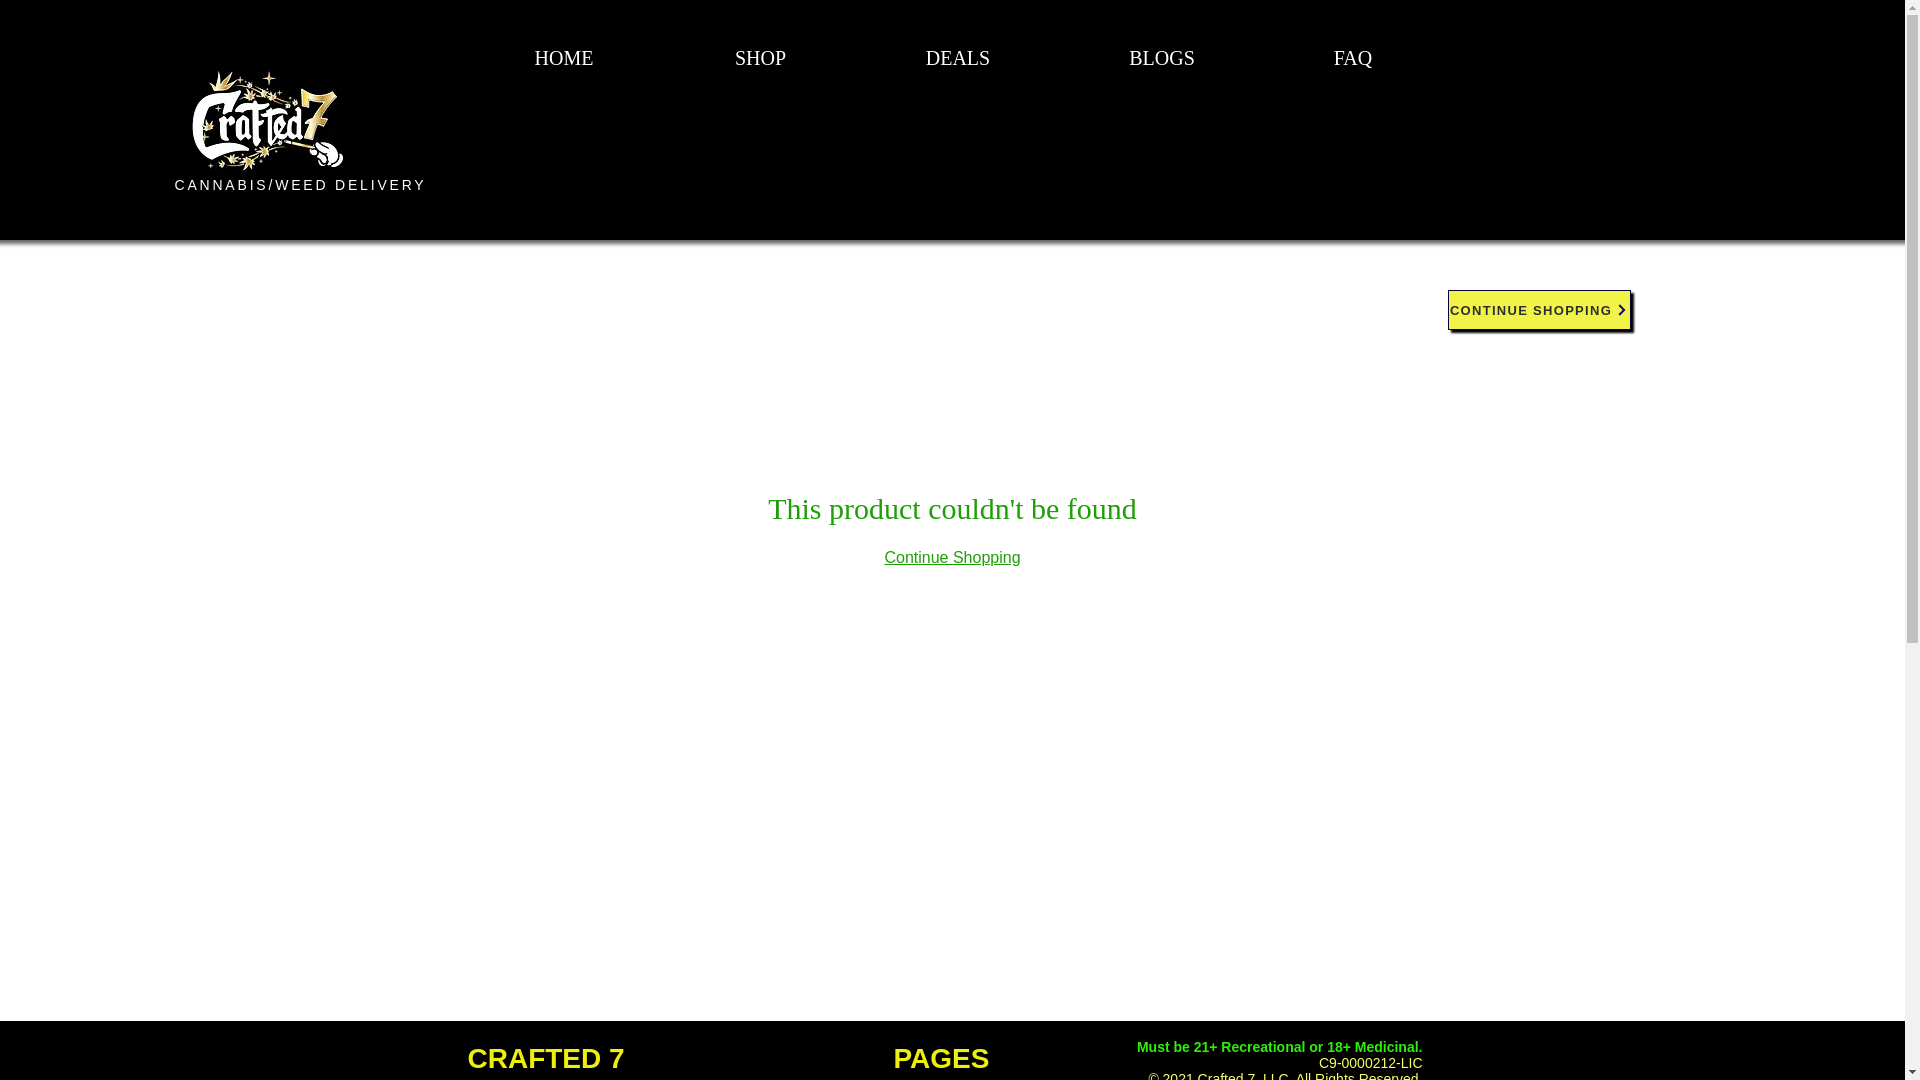 This screenshot has height=1080, width=1920. I want to click on HOME, so click(564, 58).